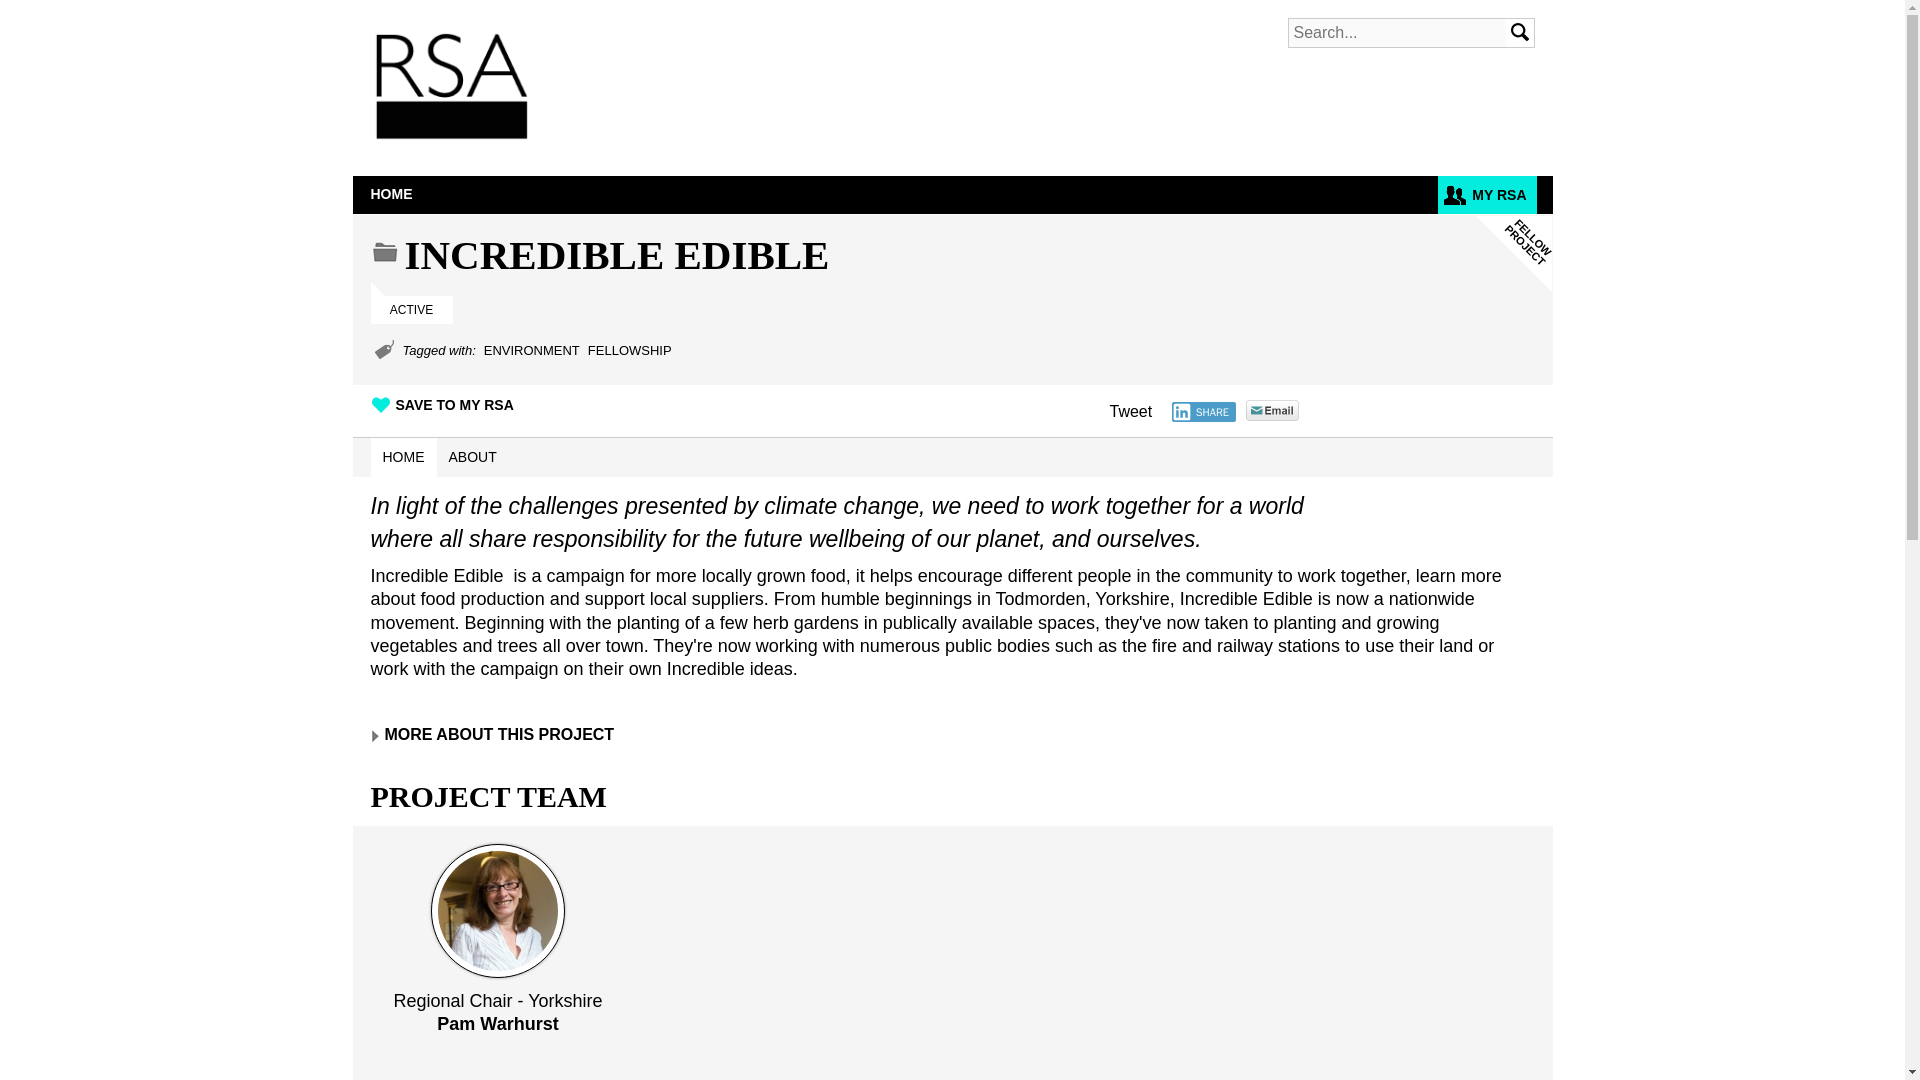 This screenshot has width=1920, height=1080. What do you see at coordinates (472, 458) in the screenshot?
I see `ABOUT` at bounding box center [472, 458].